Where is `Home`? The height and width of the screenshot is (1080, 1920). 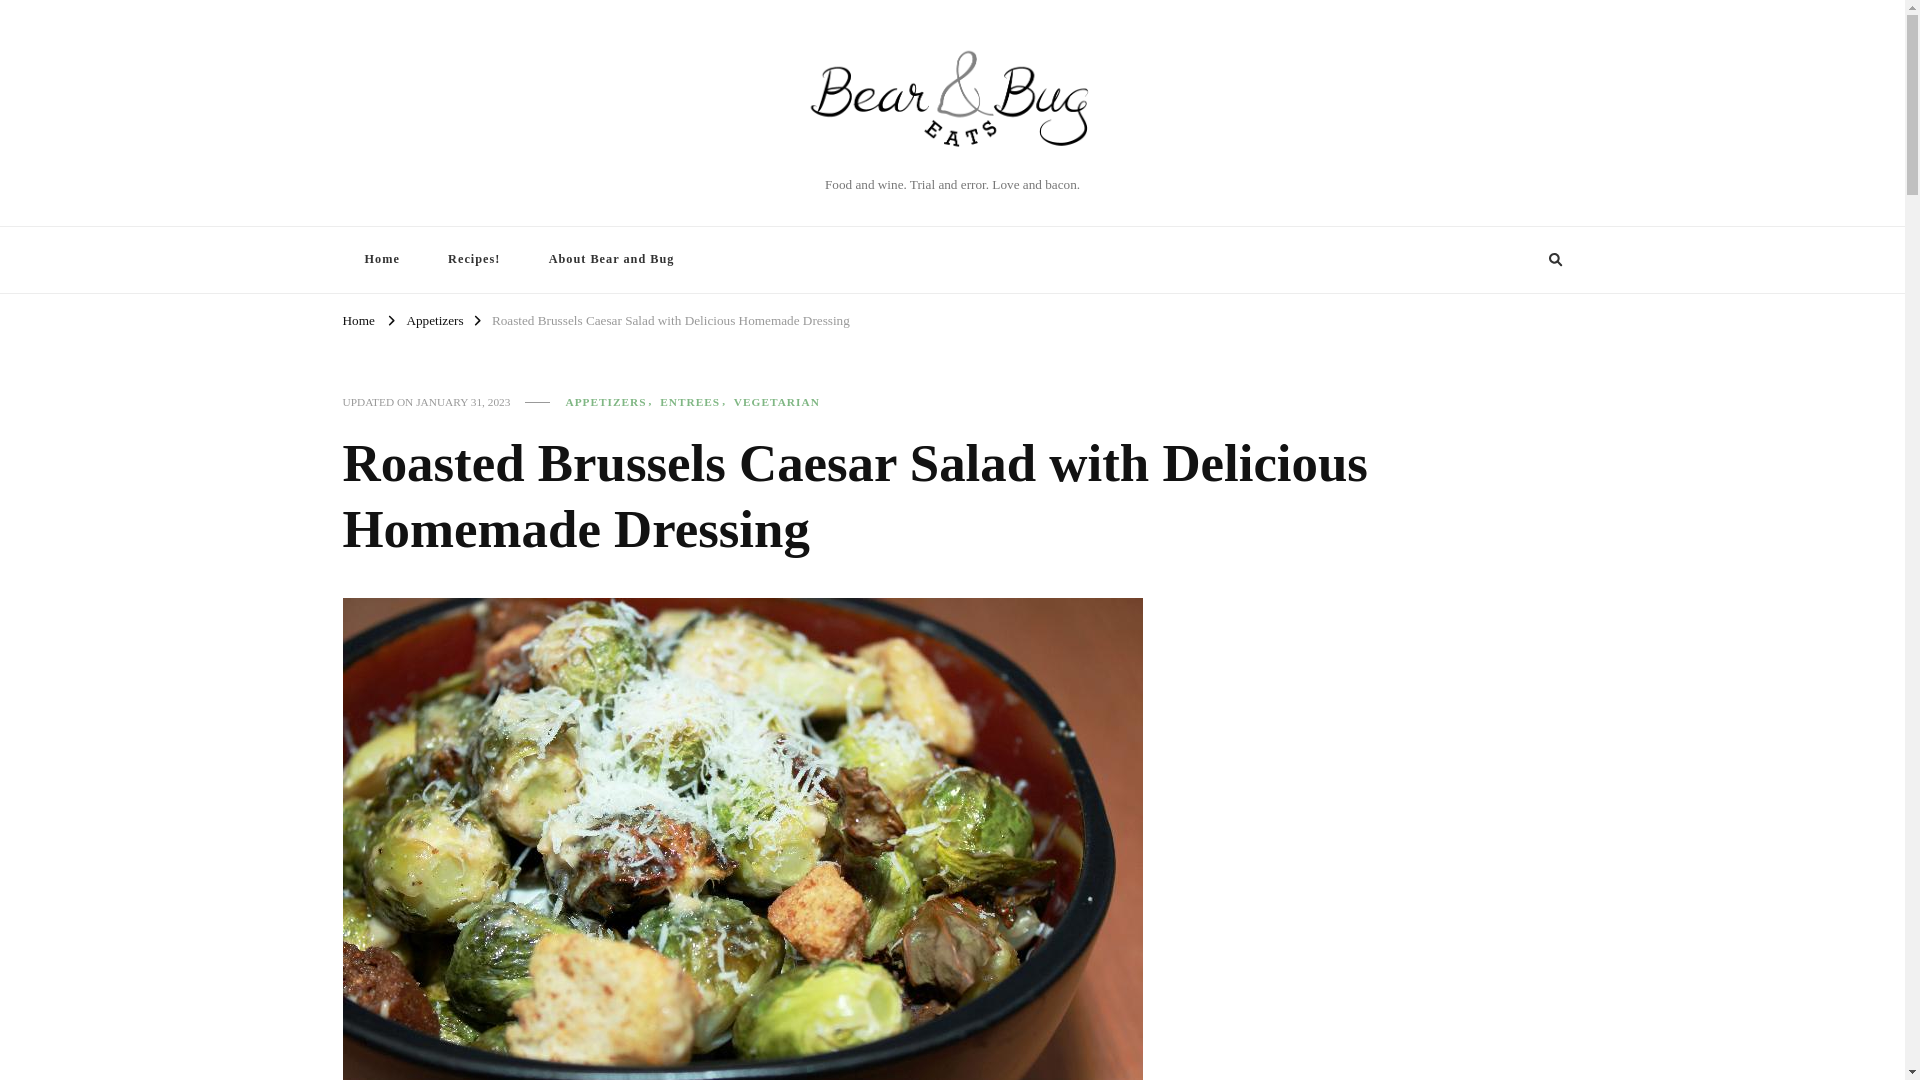
Home is located at coordinates (358, 320).